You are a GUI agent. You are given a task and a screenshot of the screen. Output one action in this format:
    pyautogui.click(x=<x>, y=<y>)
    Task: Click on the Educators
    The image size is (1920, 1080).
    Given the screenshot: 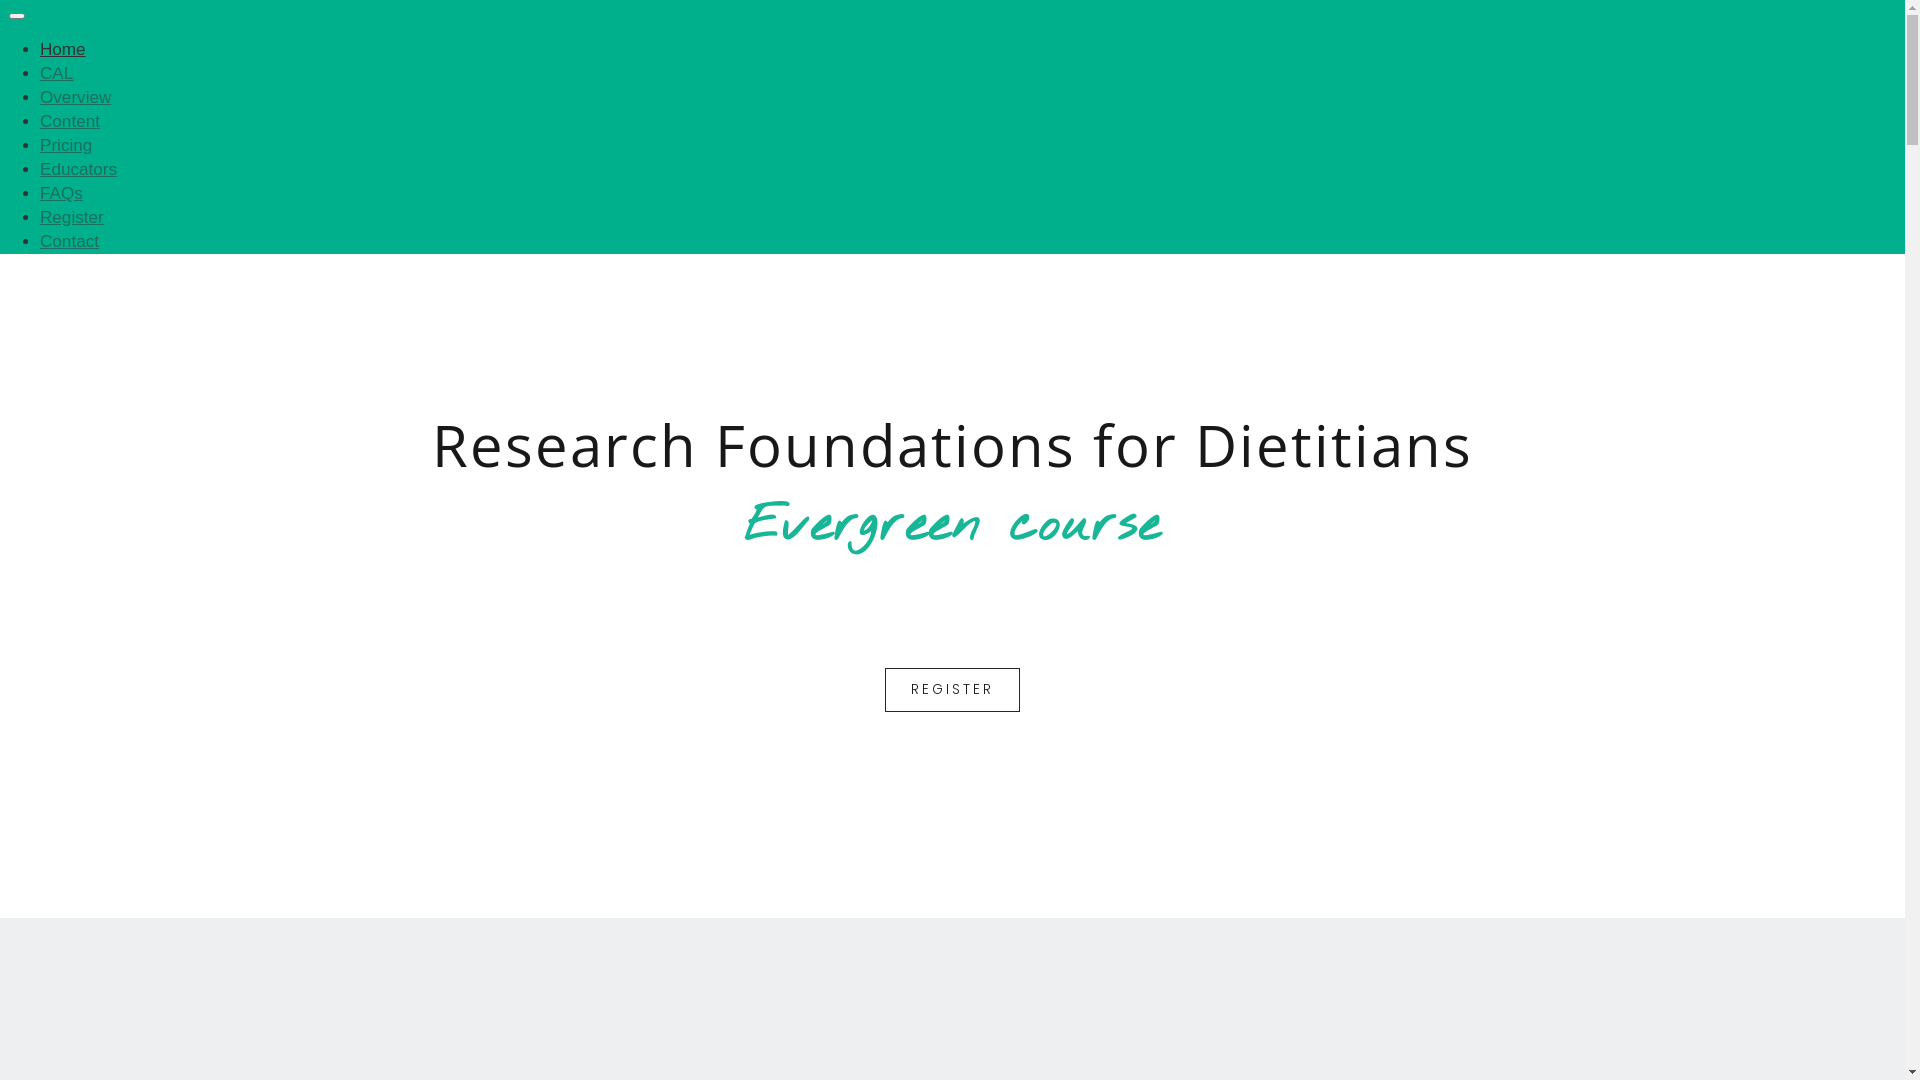 What is the action you would take?
    pyautogui.click(x=78, y=170)
    